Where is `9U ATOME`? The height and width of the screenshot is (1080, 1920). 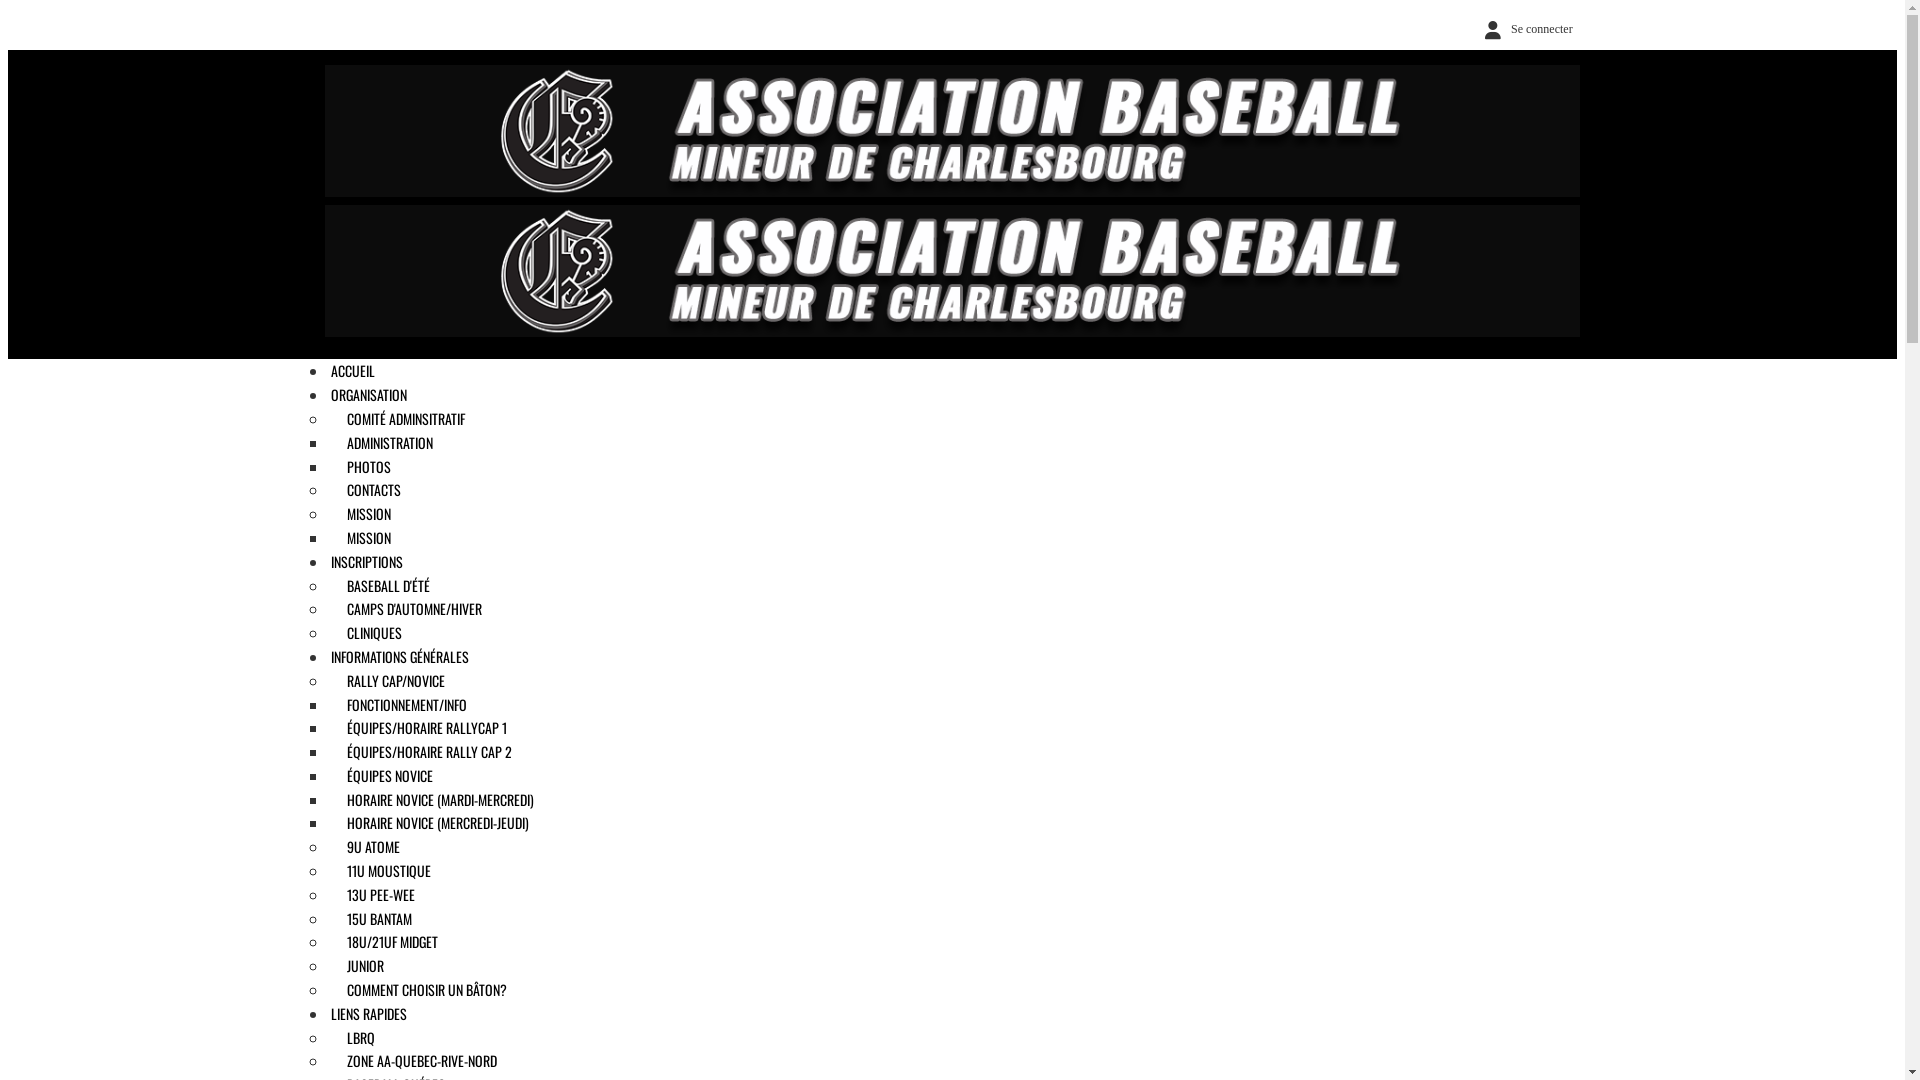
9U ATOME is located at coordinates (366, 846).